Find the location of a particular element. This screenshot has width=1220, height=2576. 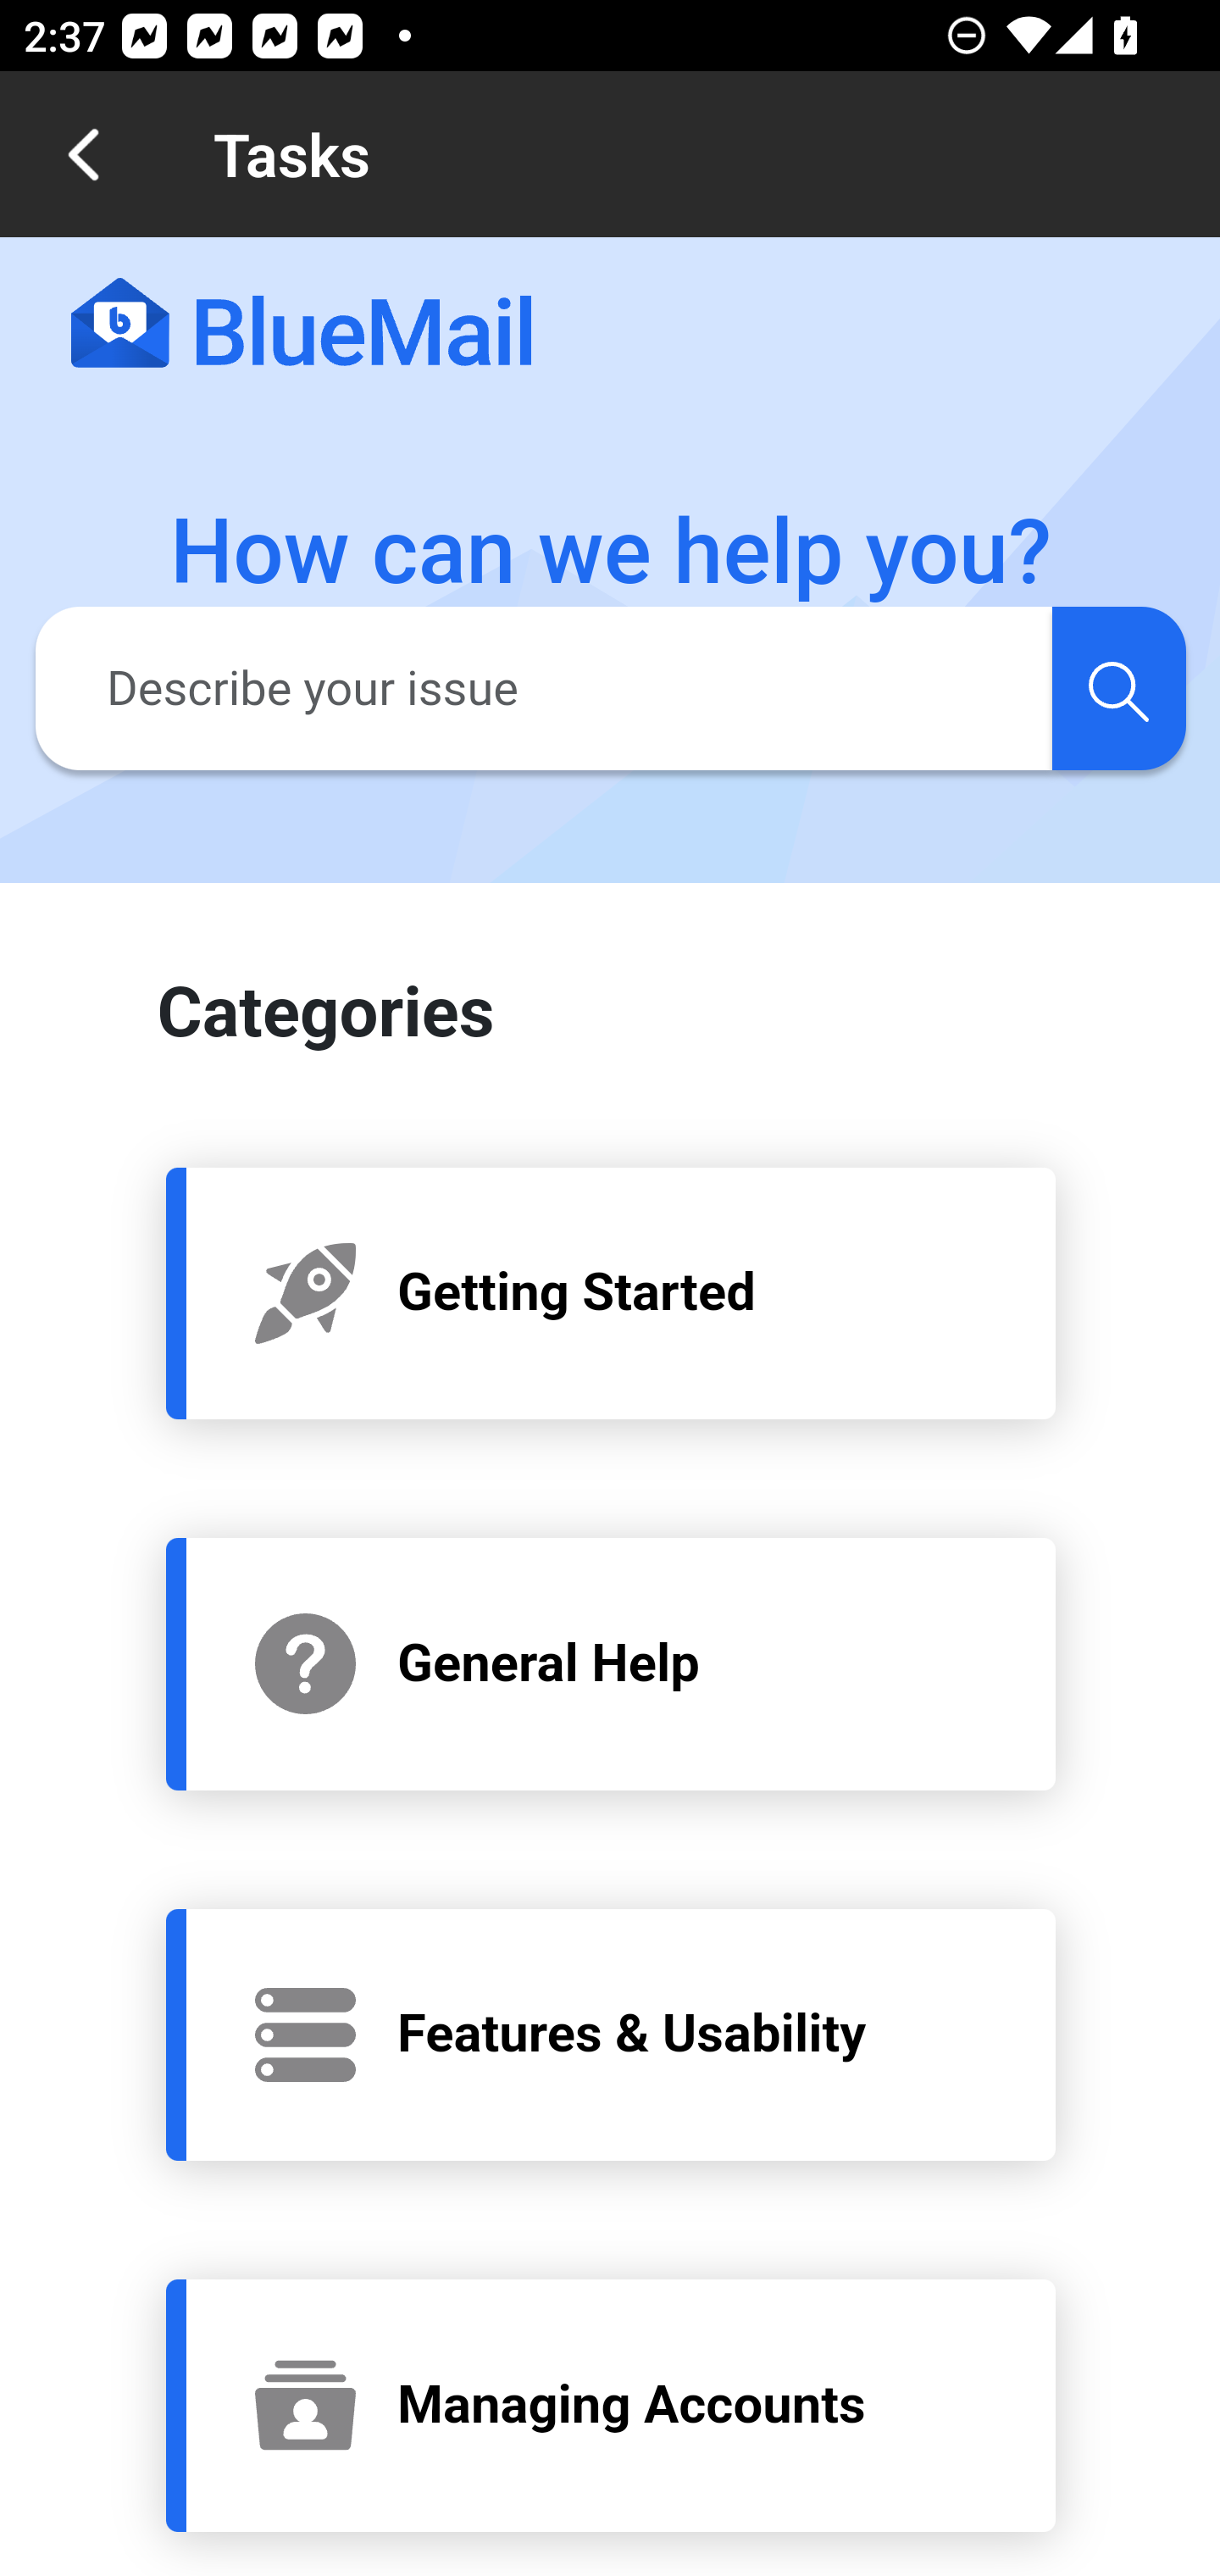

BlueMail Logo is located at coordinates (302, 325).